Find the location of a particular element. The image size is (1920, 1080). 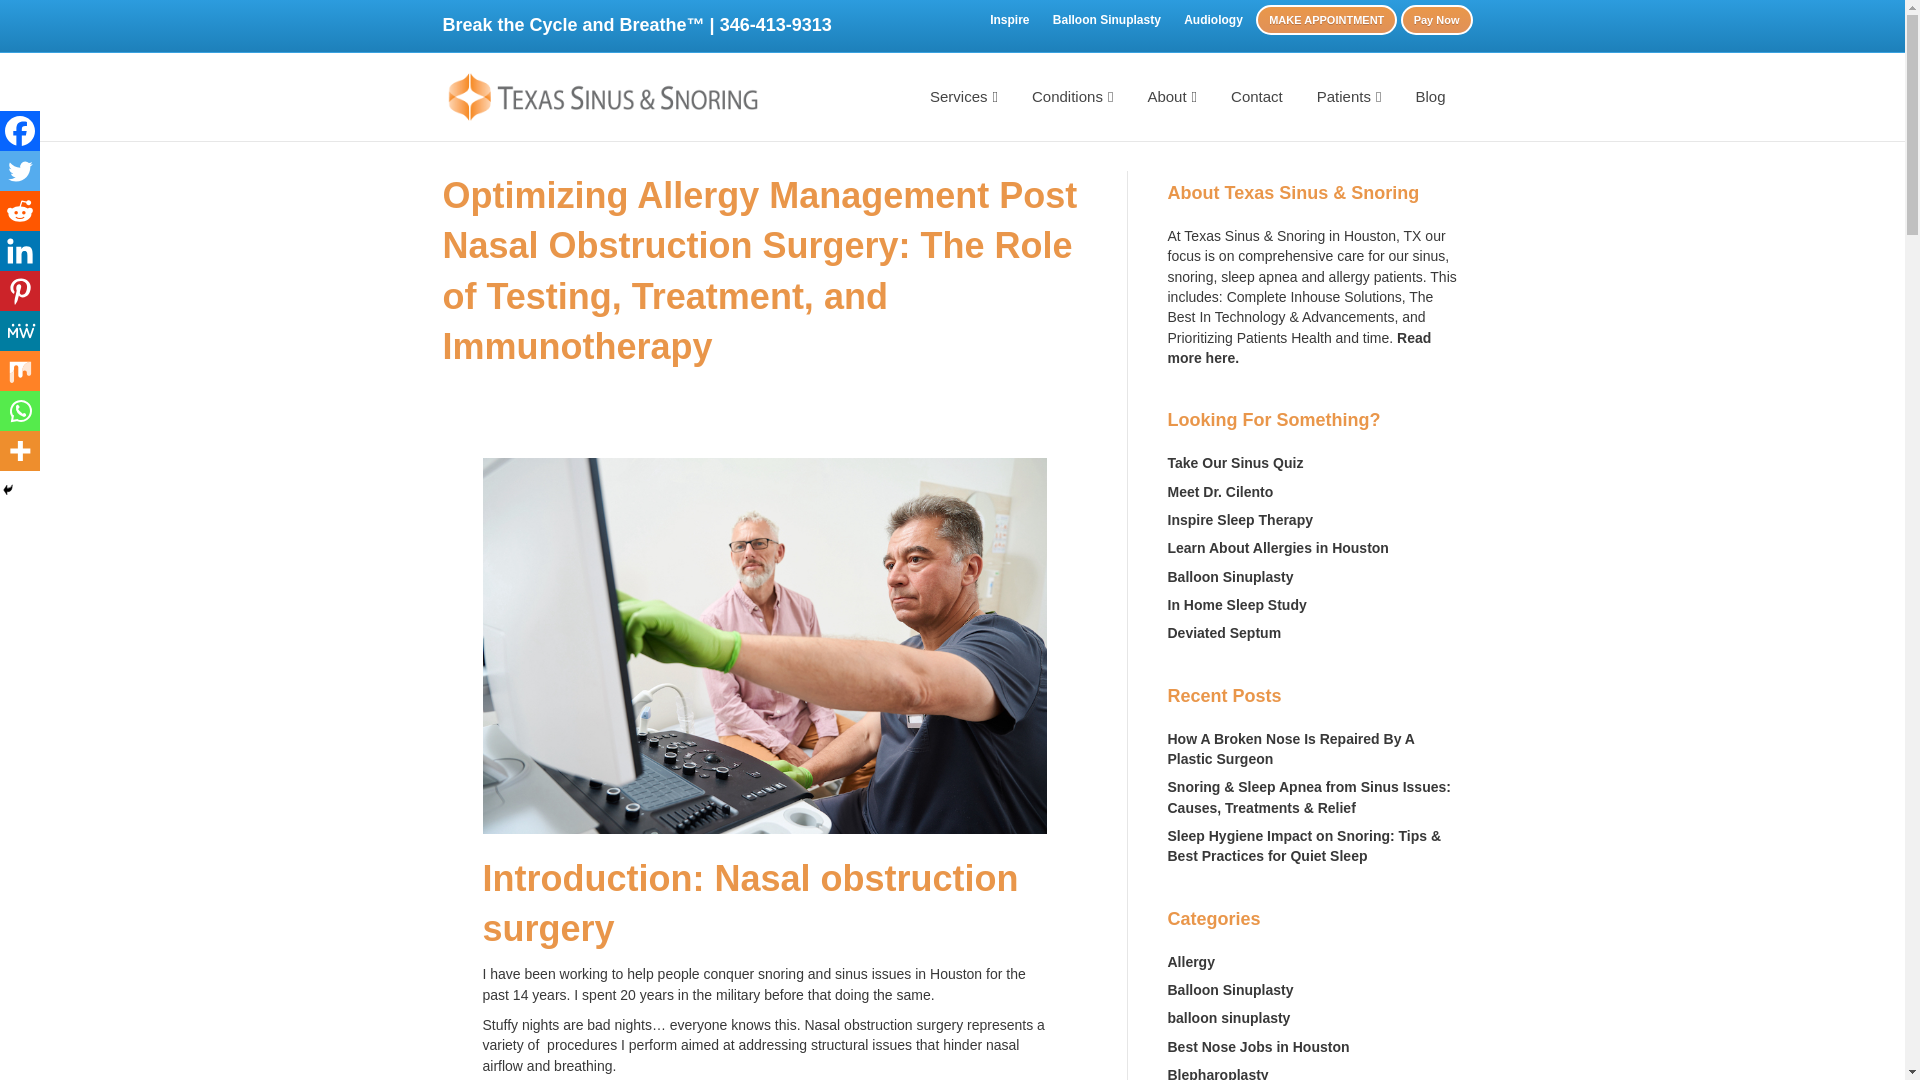

MAKE APPOINTMENT is located at coordinates (1326, 20).